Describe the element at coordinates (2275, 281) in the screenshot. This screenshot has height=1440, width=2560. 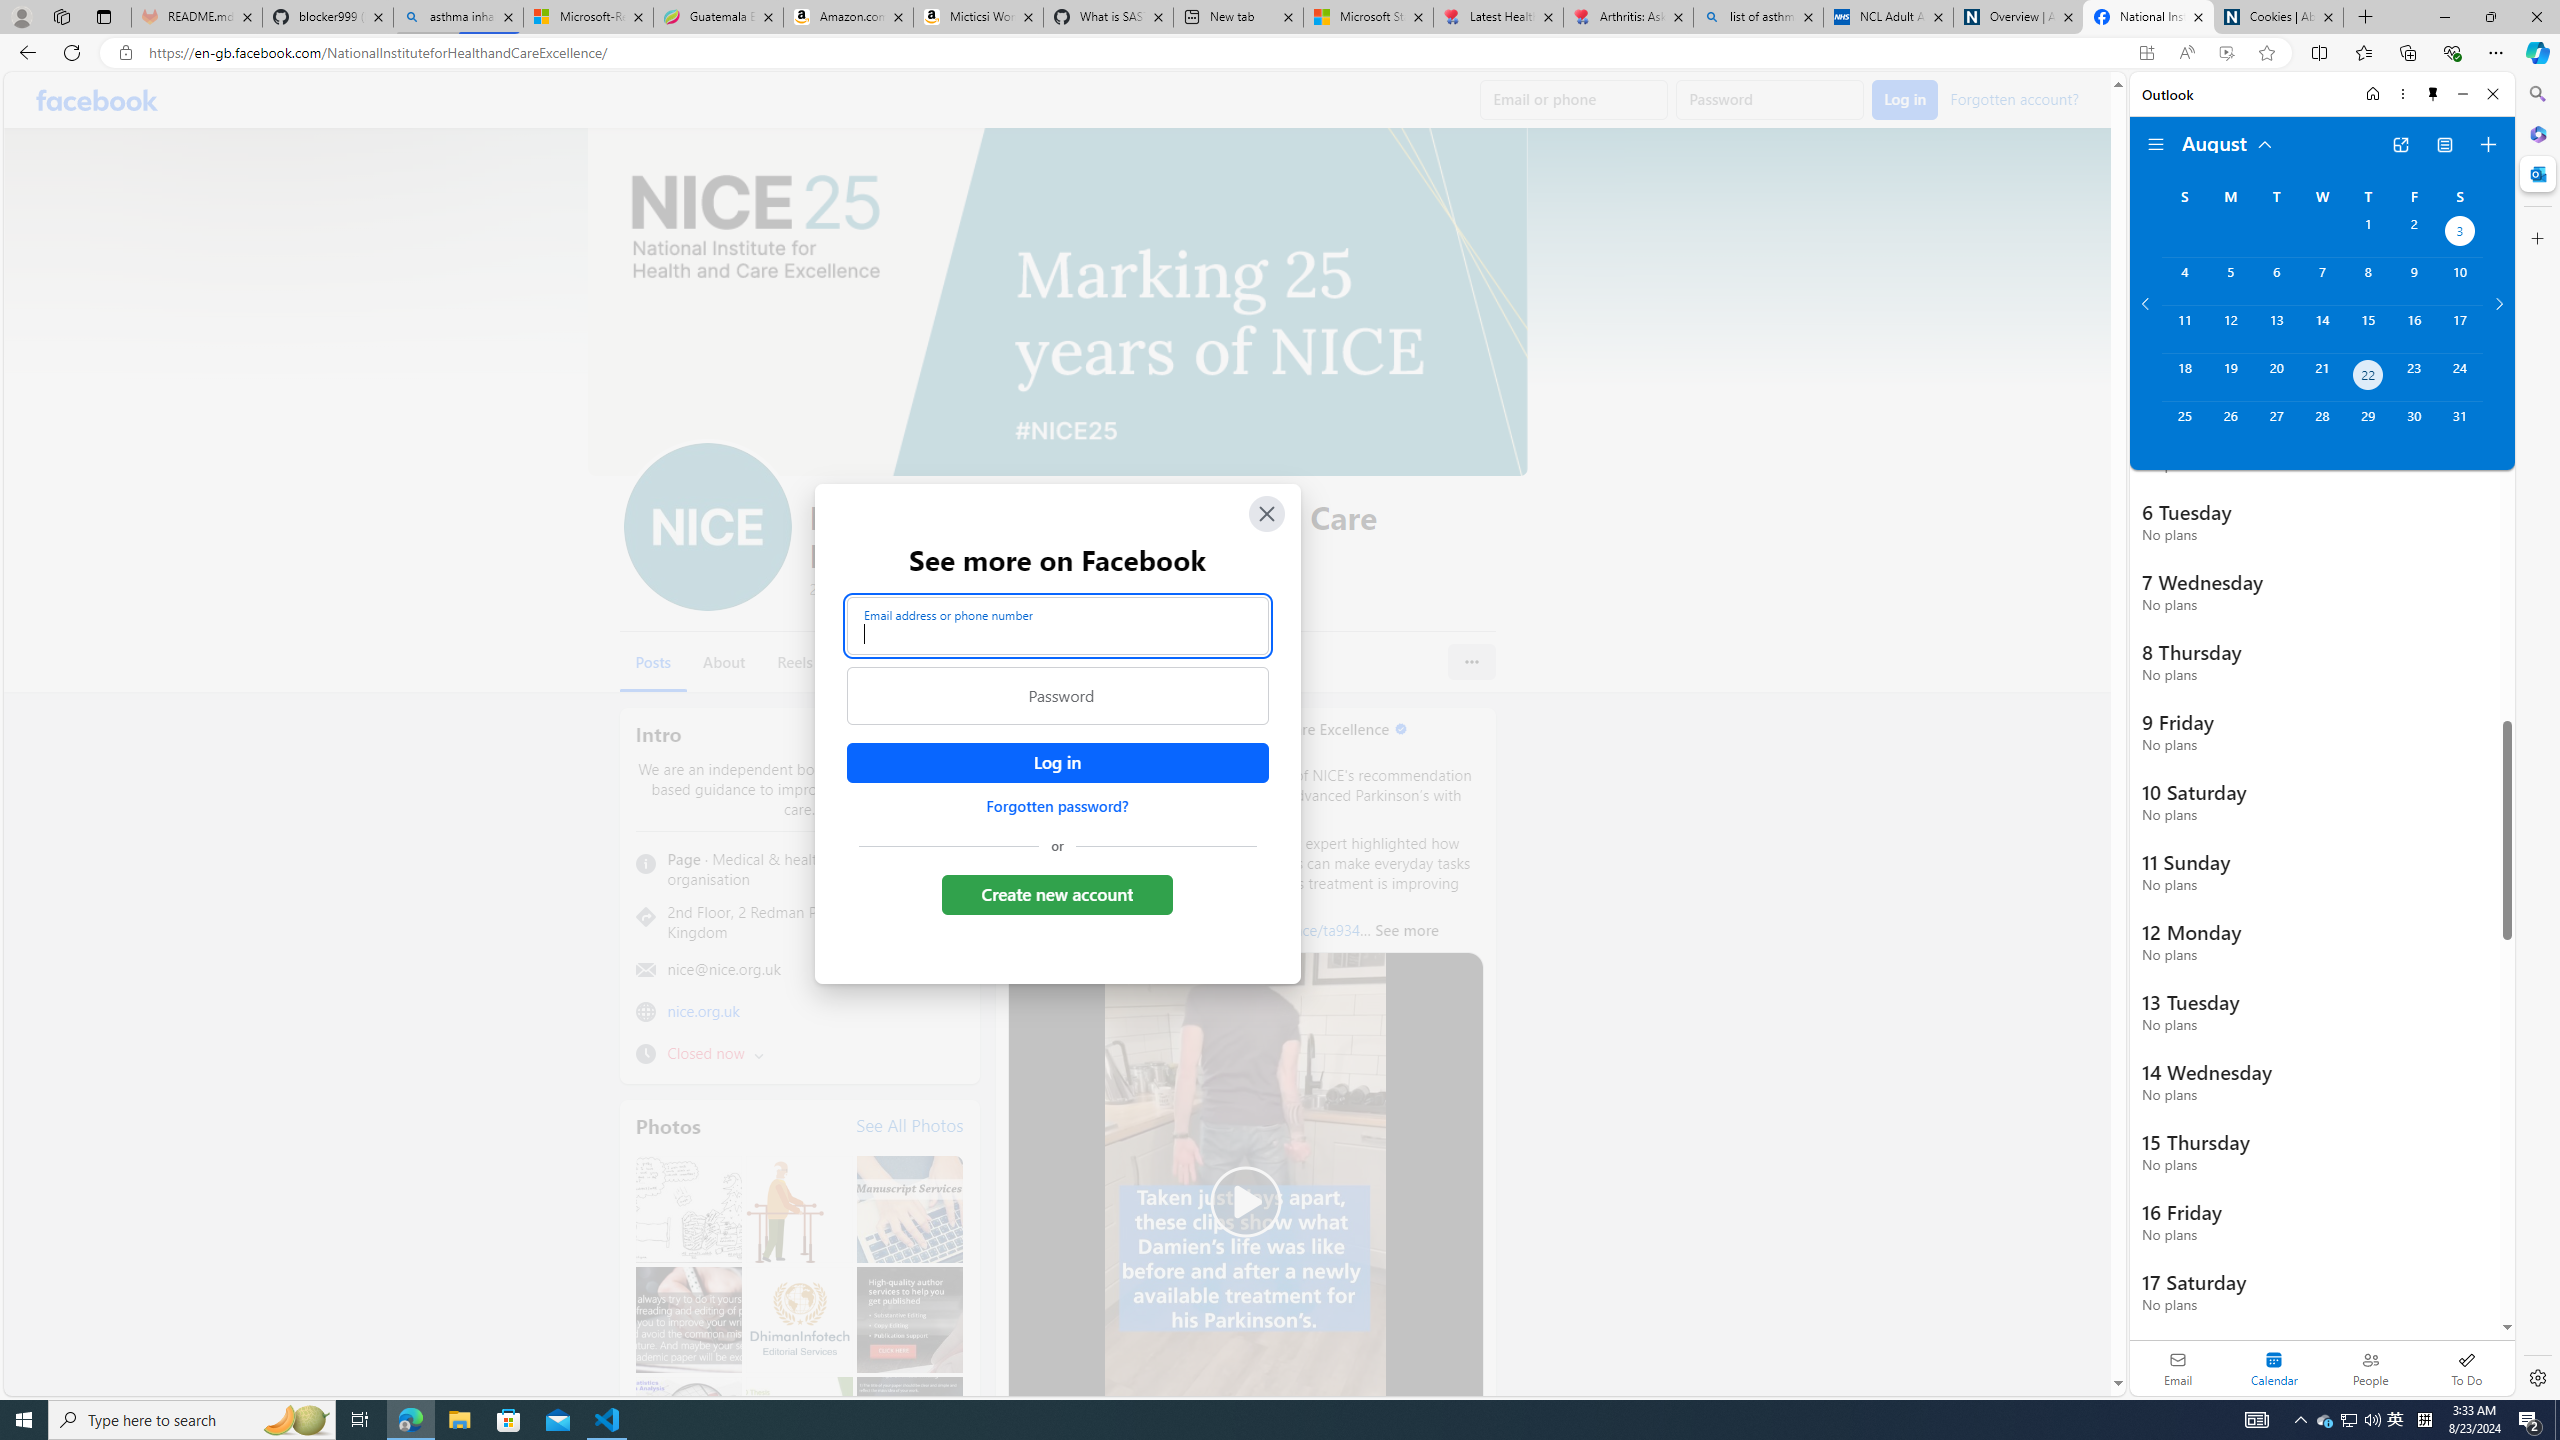
I see `Tuesday, August 6, 2024. ` at that location.